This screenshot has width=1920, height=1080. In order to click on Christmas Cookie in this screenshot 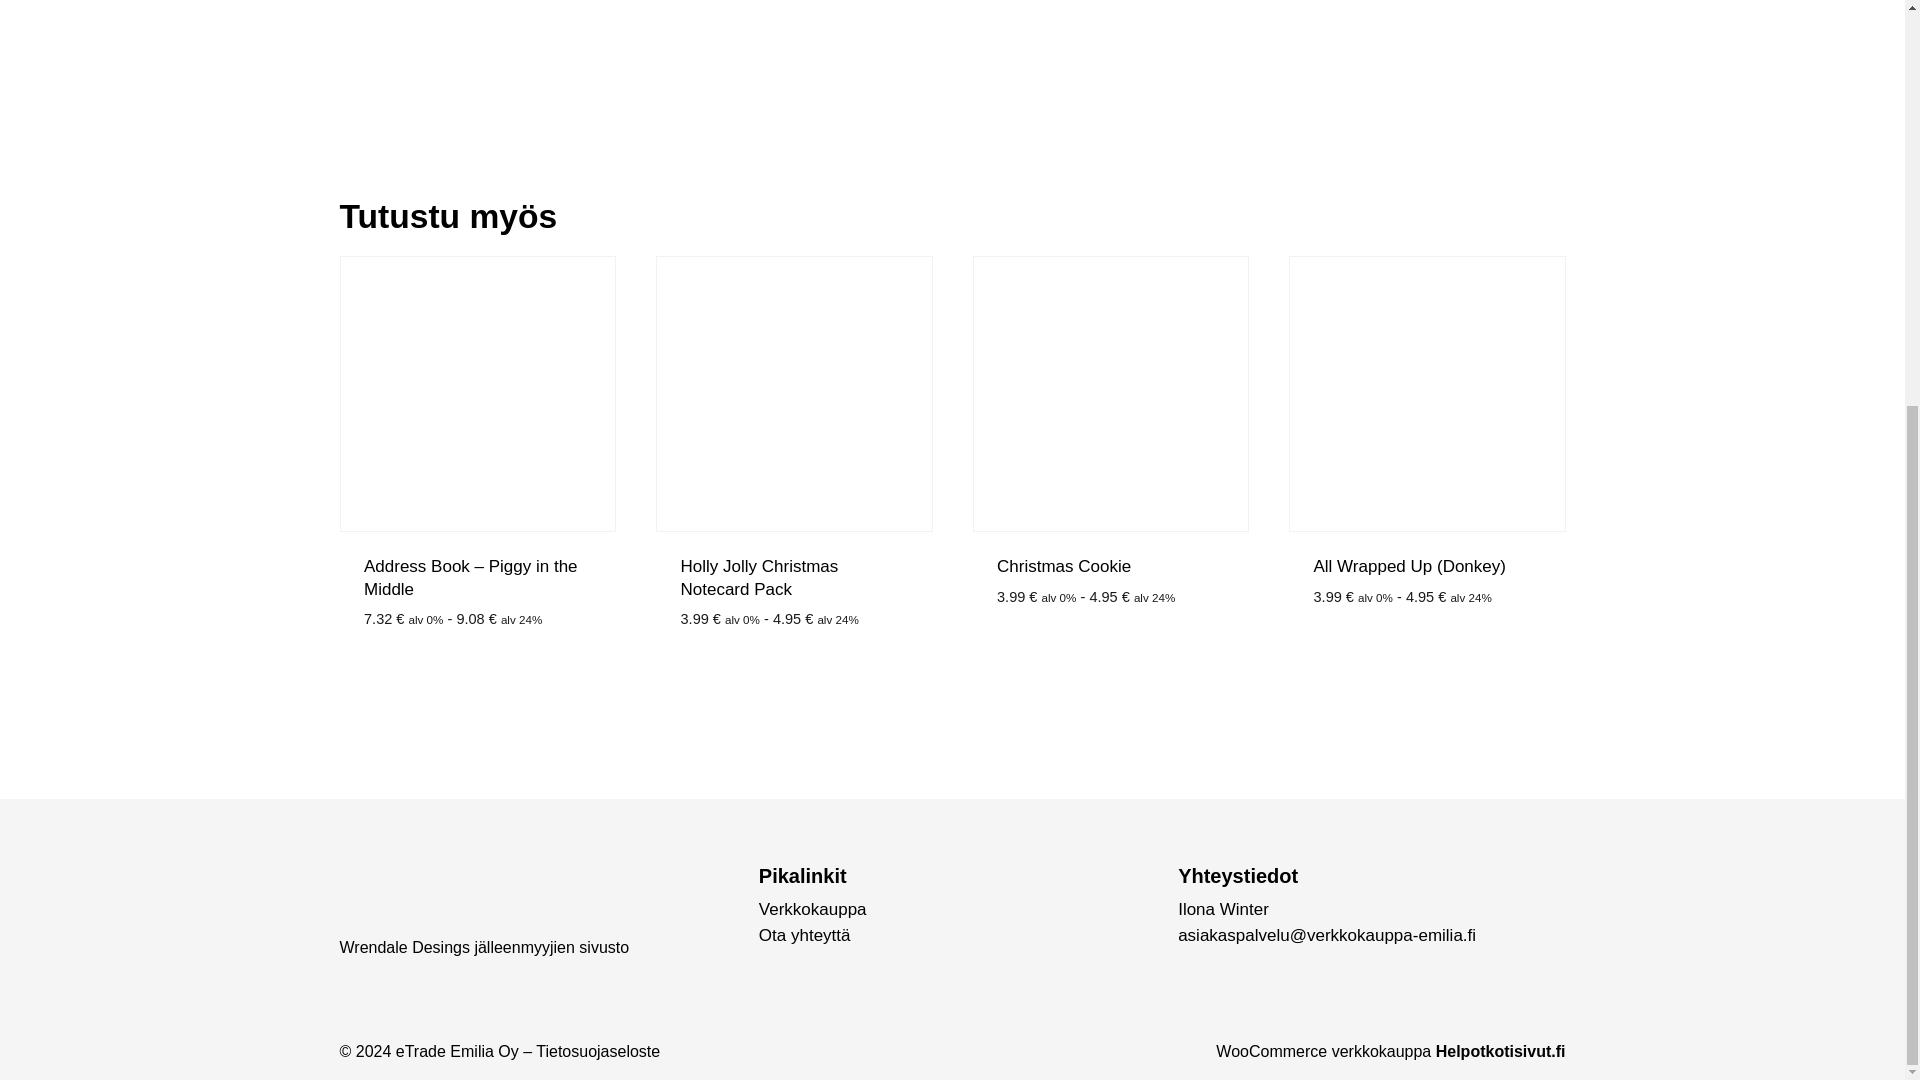, I will do `click(1063, 566)`.